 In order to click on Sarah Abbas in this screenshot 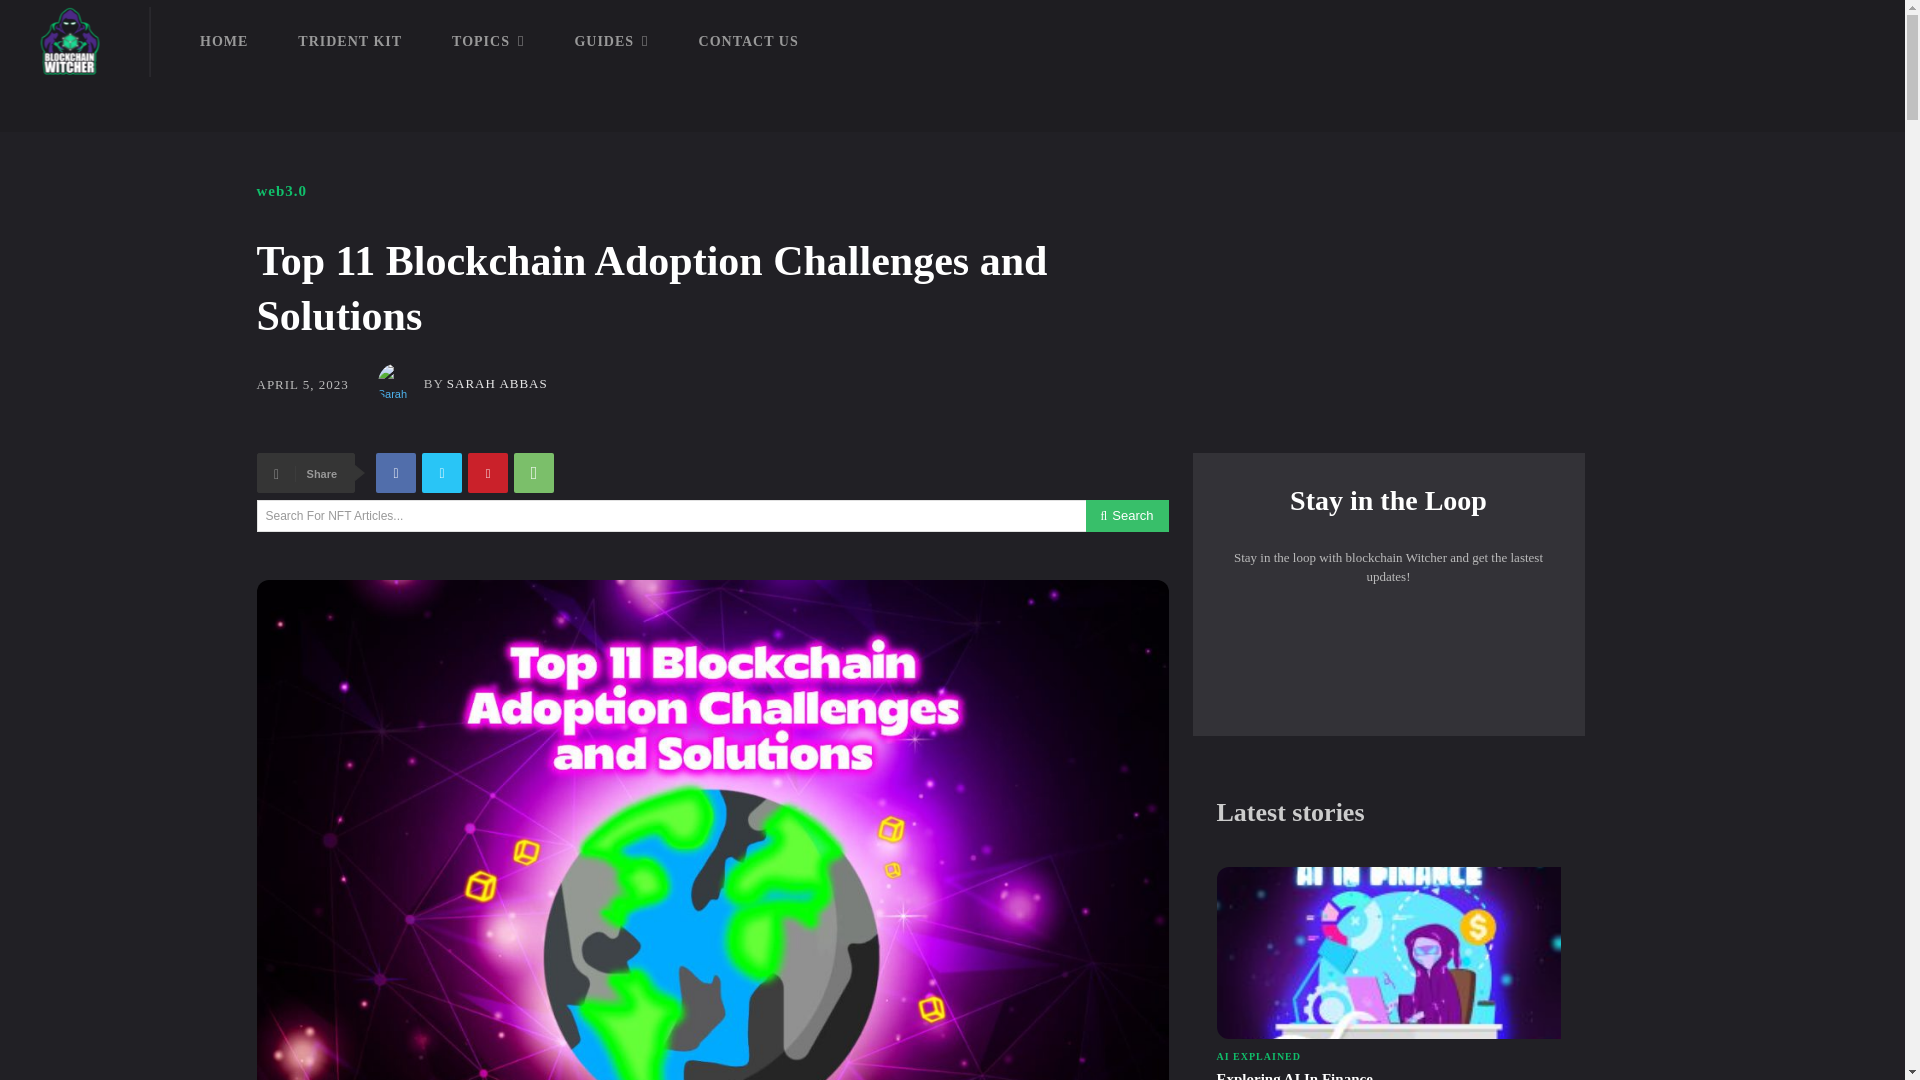, I will do `click(401, 382)`.